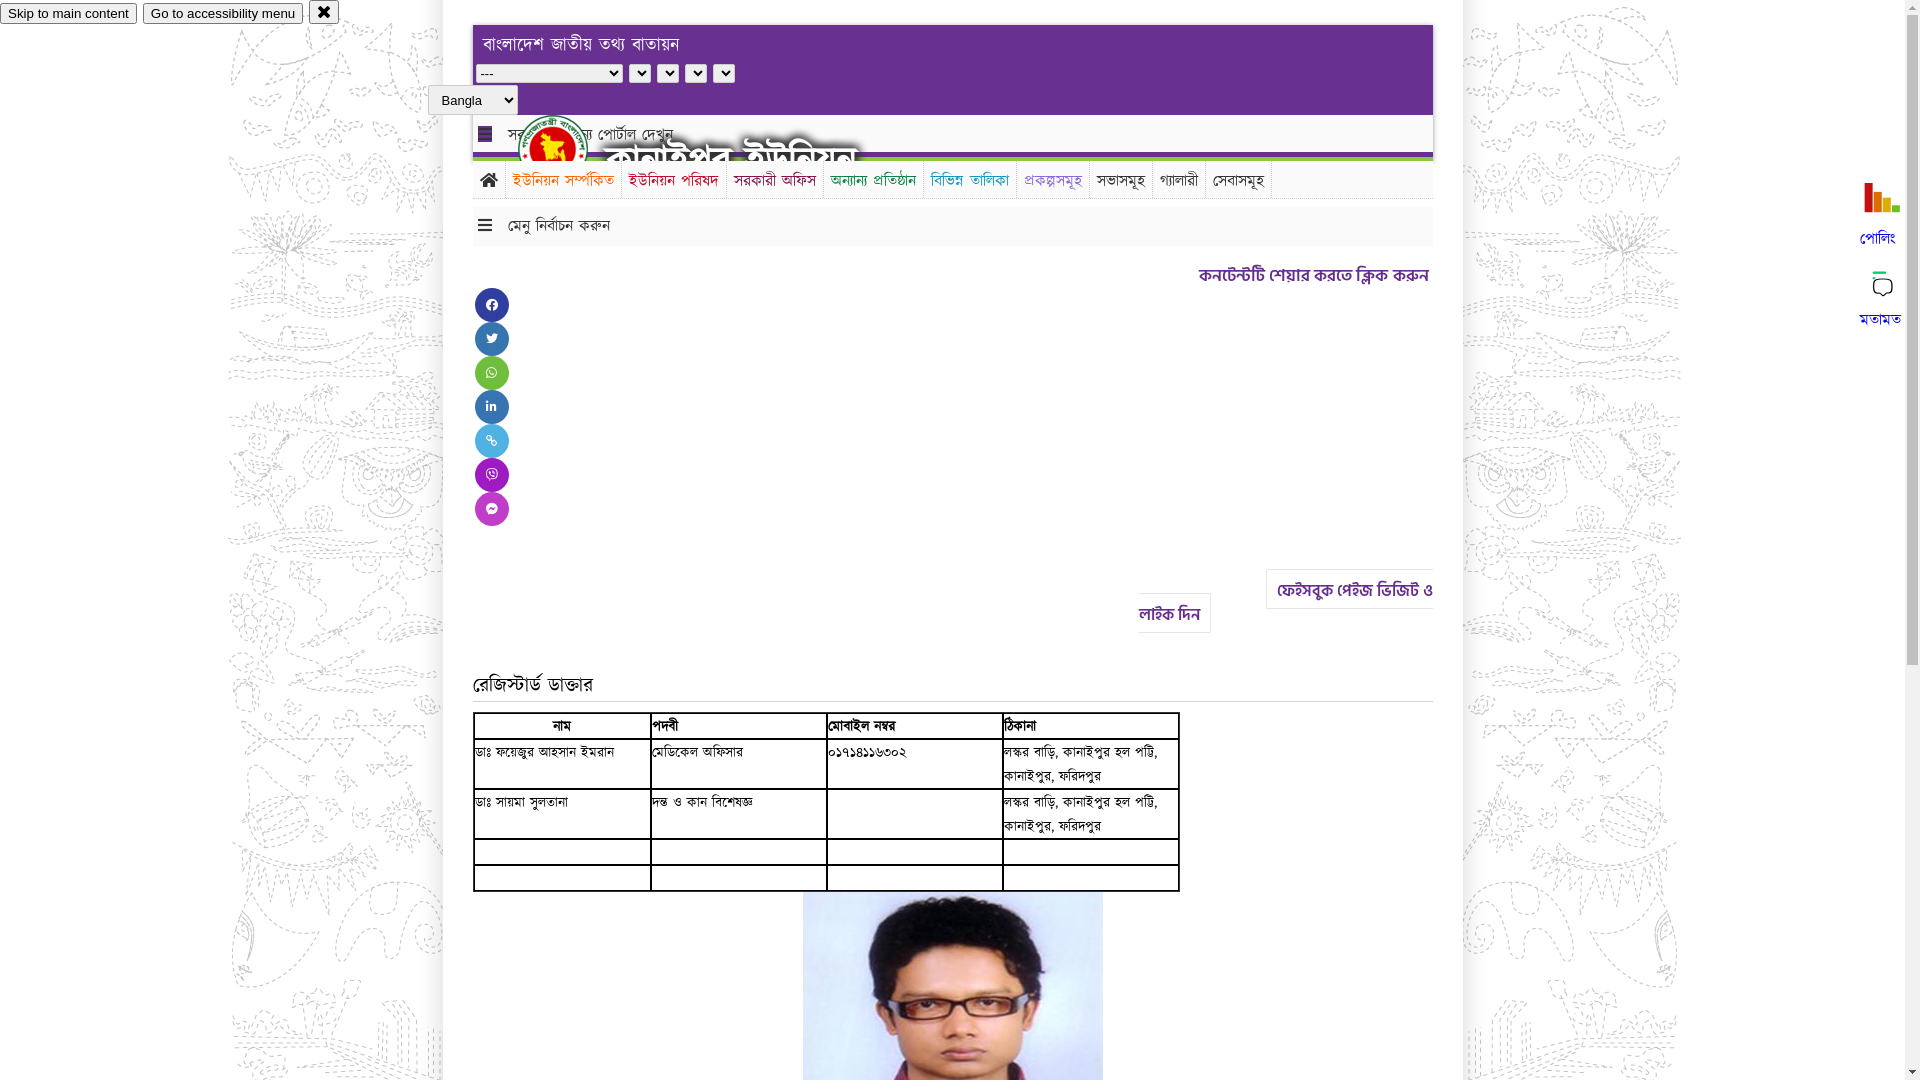 Image resolution: width=1920 pixels, height=1080 pixels. I want to click on Skip to main content, so click(68, 14).